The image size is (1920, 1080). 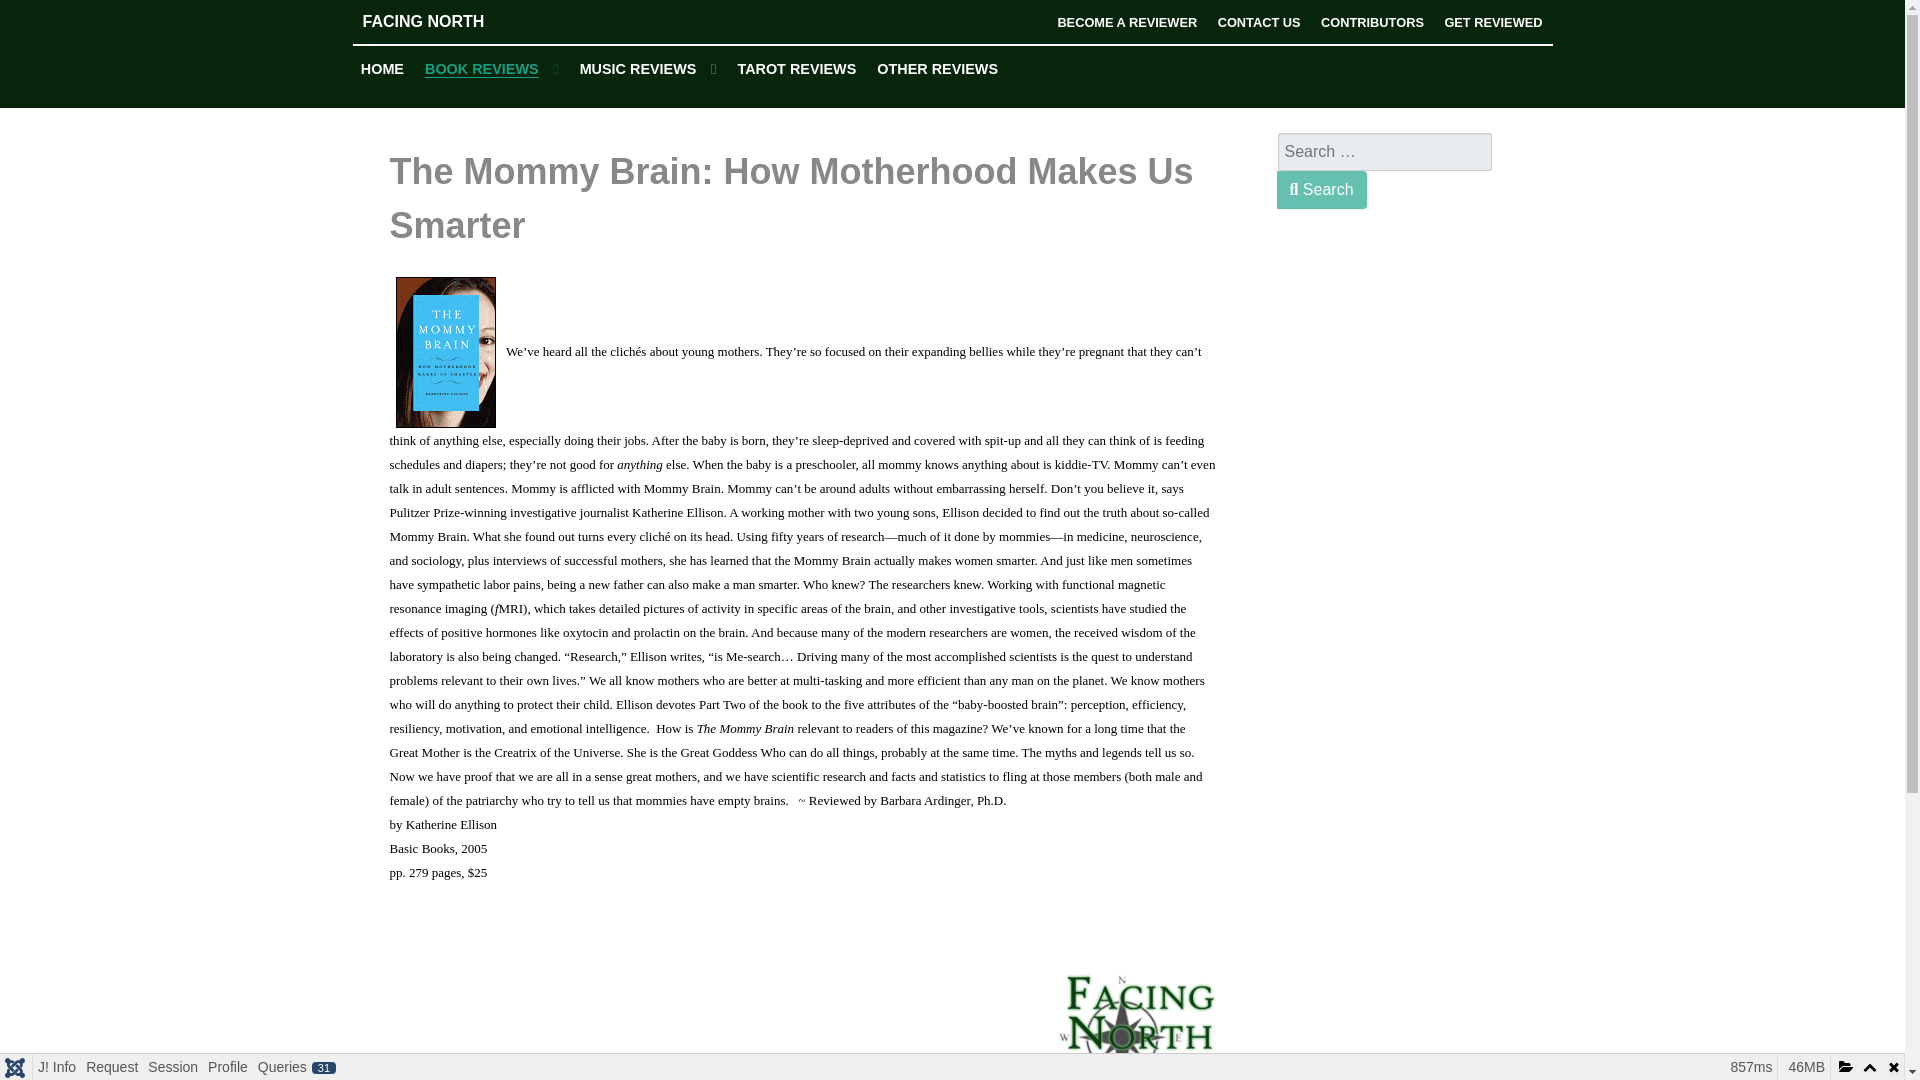 I want to click on Book Reviews, so click(x=492, y=70).